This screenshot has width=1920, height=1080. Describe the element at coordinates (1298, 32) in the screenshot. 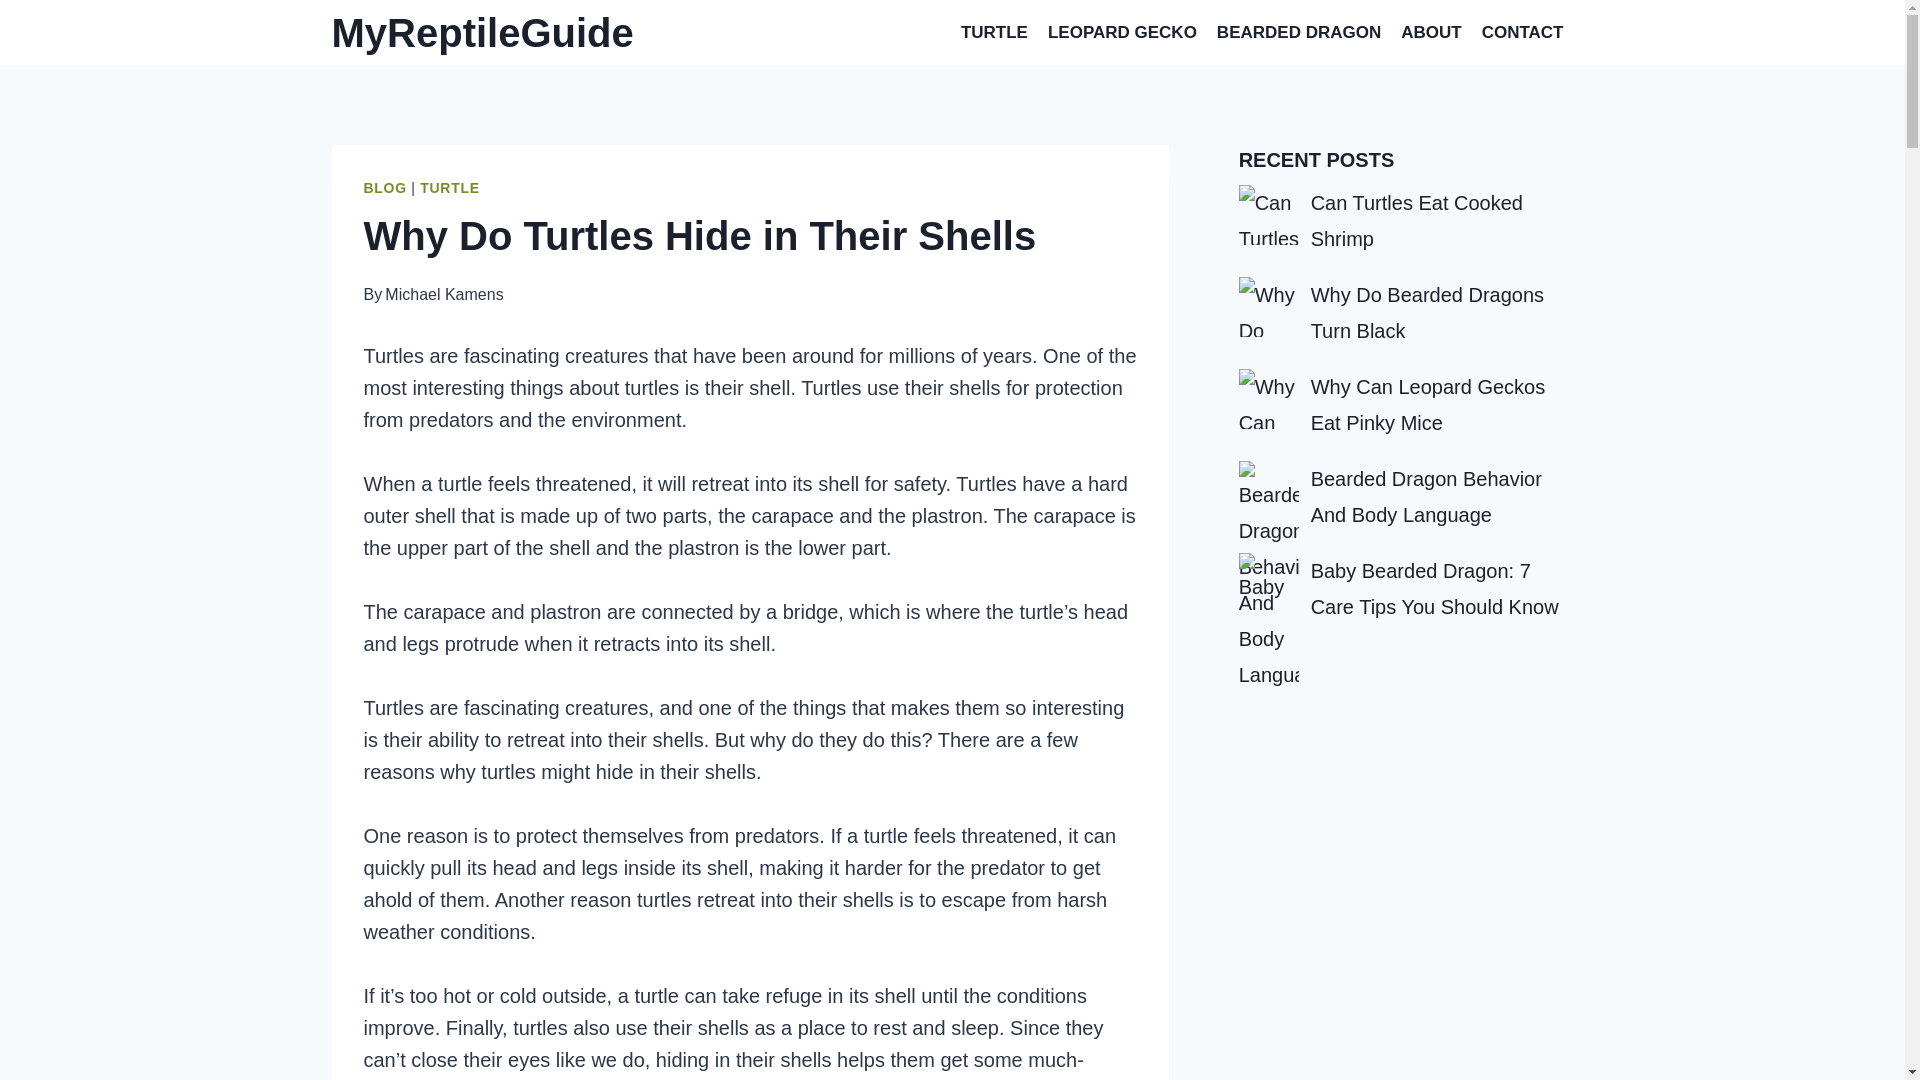

I see `BEARDED DRAGON` at that location.